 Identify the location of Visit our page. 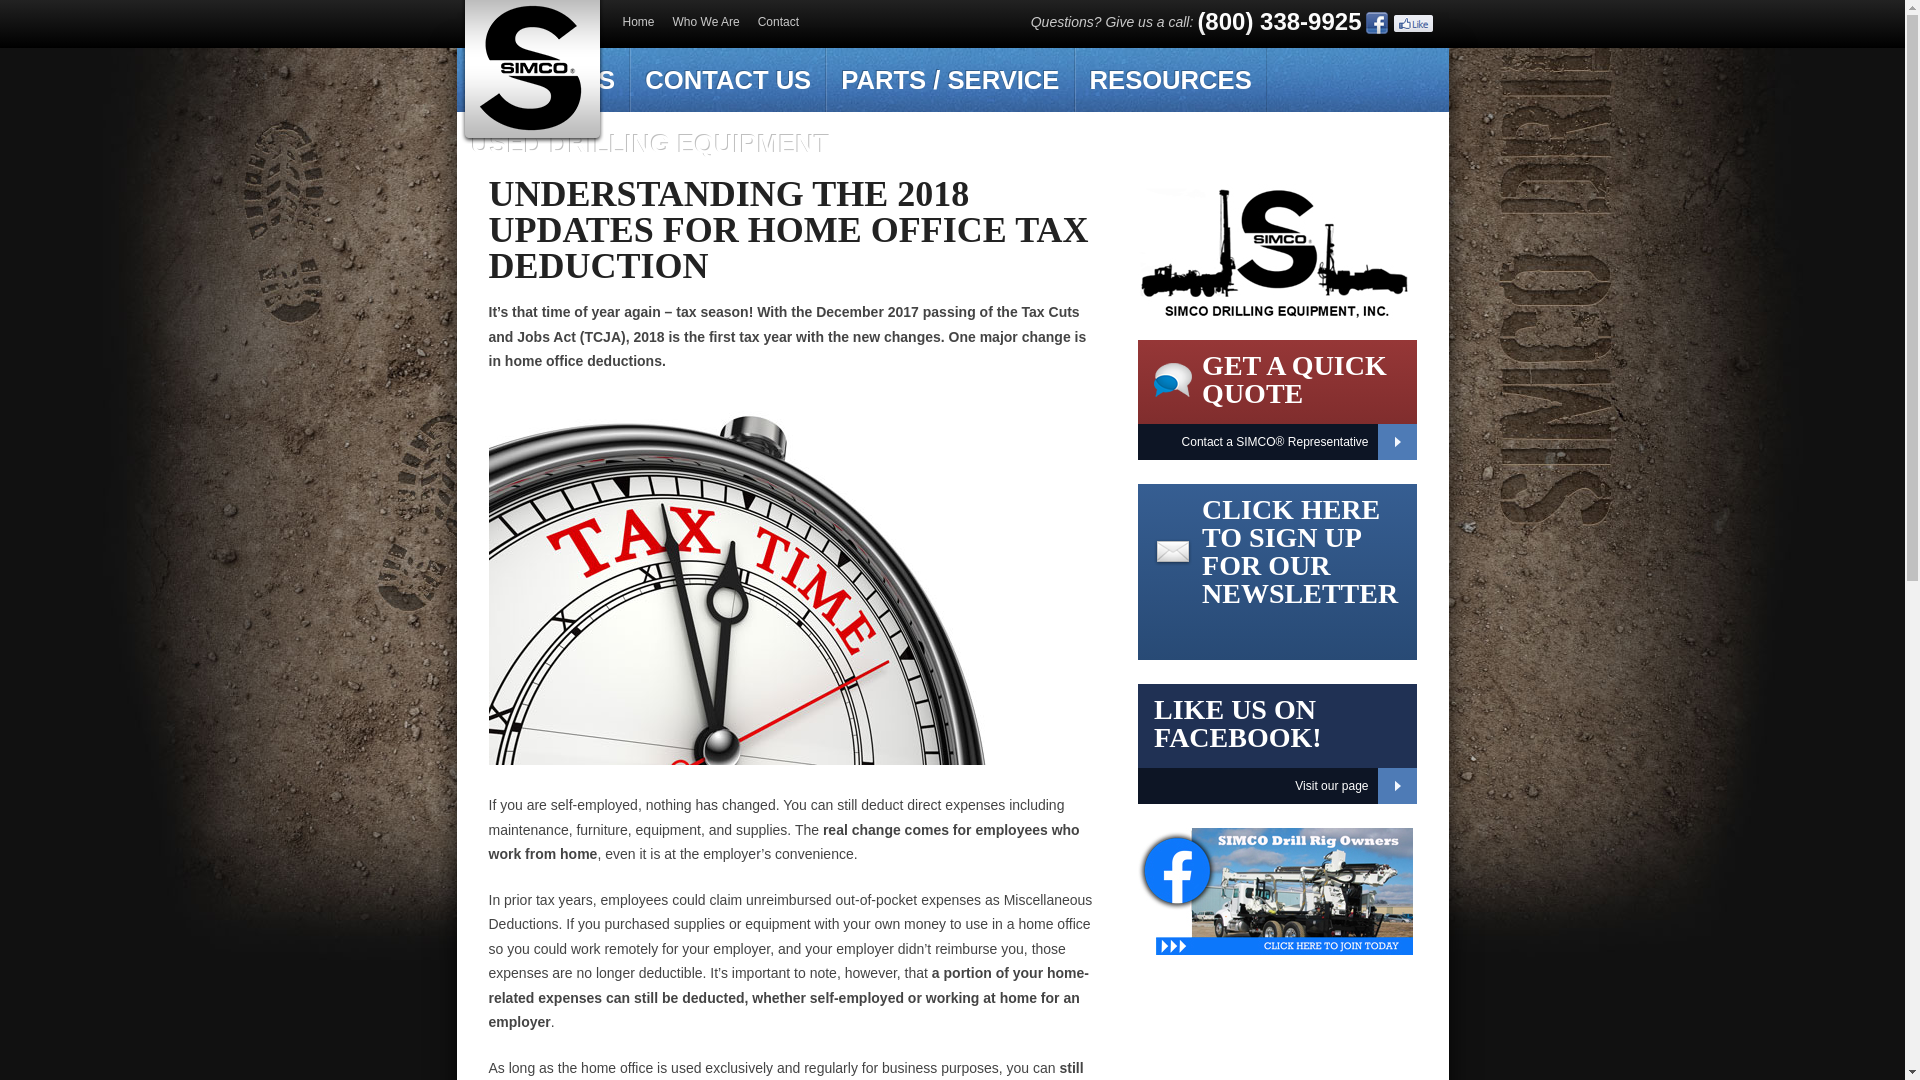
(1277, 785).